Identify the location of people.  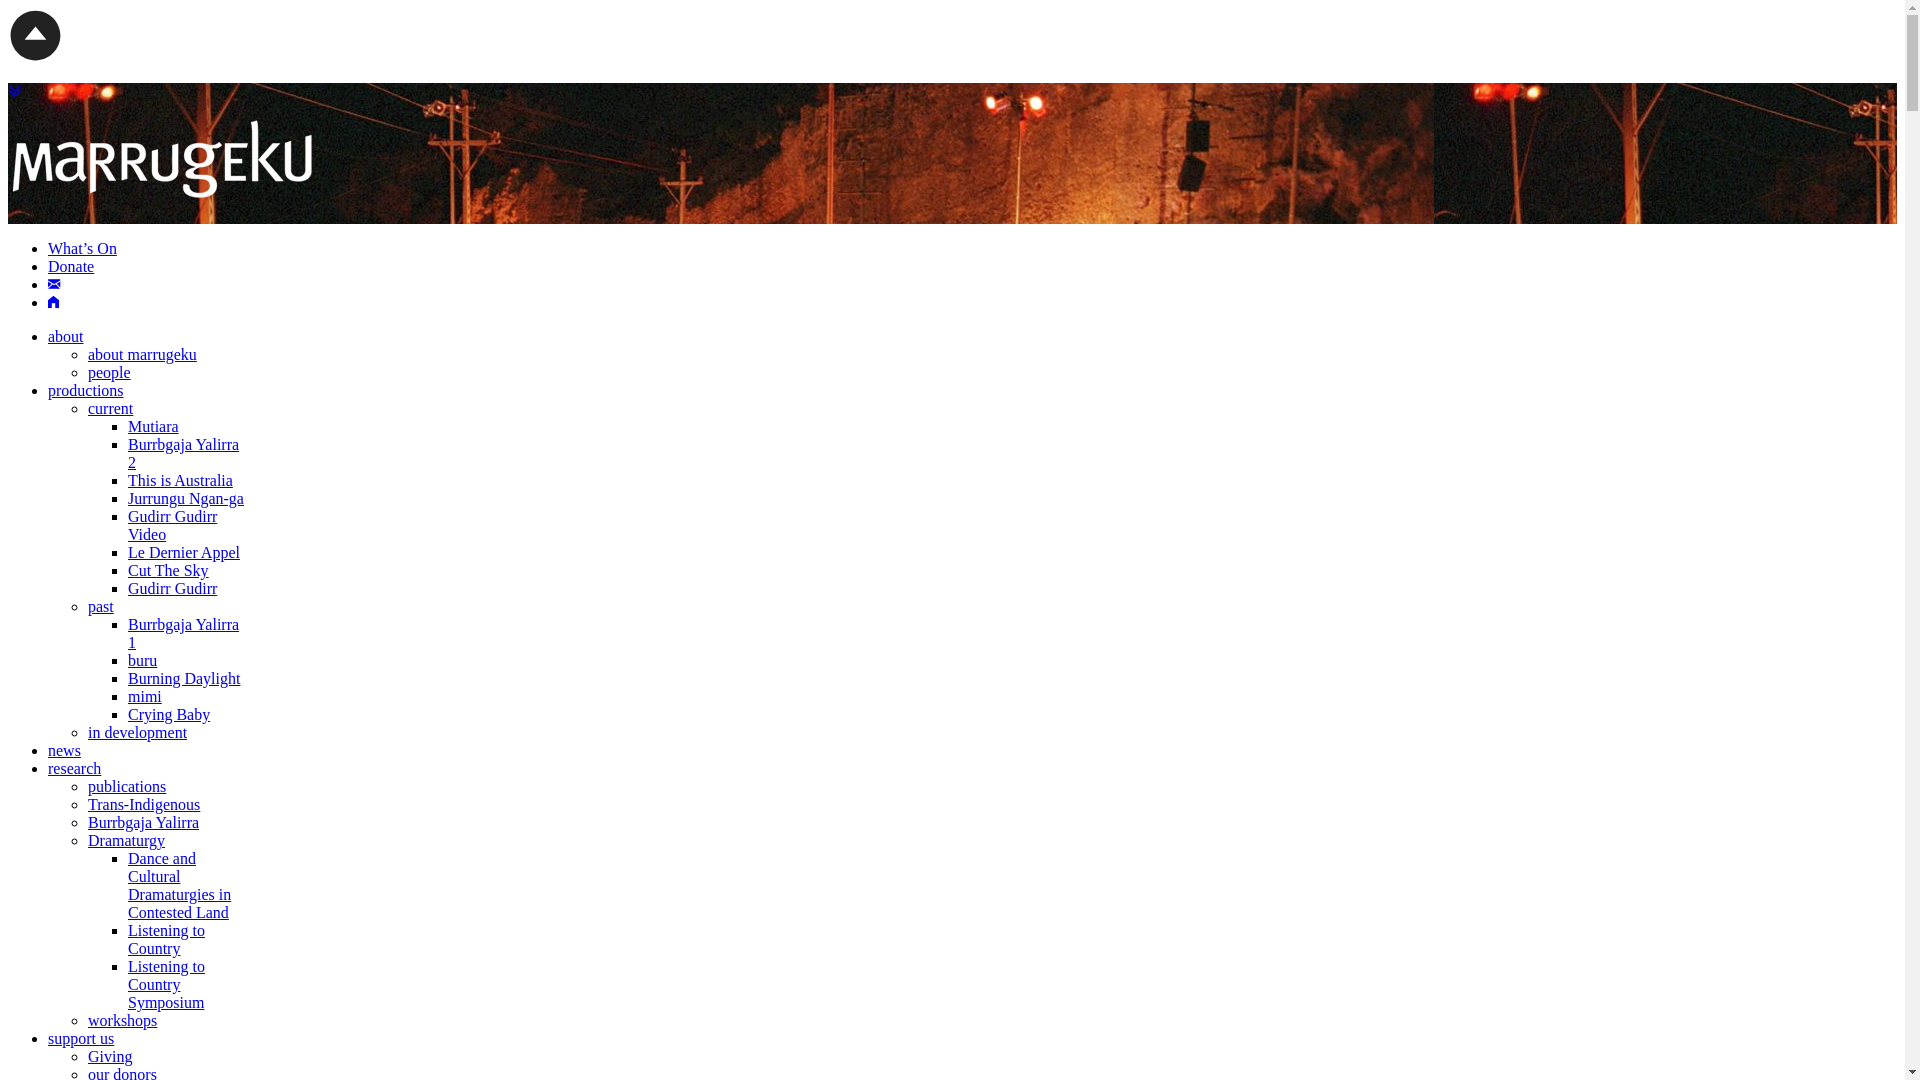
(110, 372).